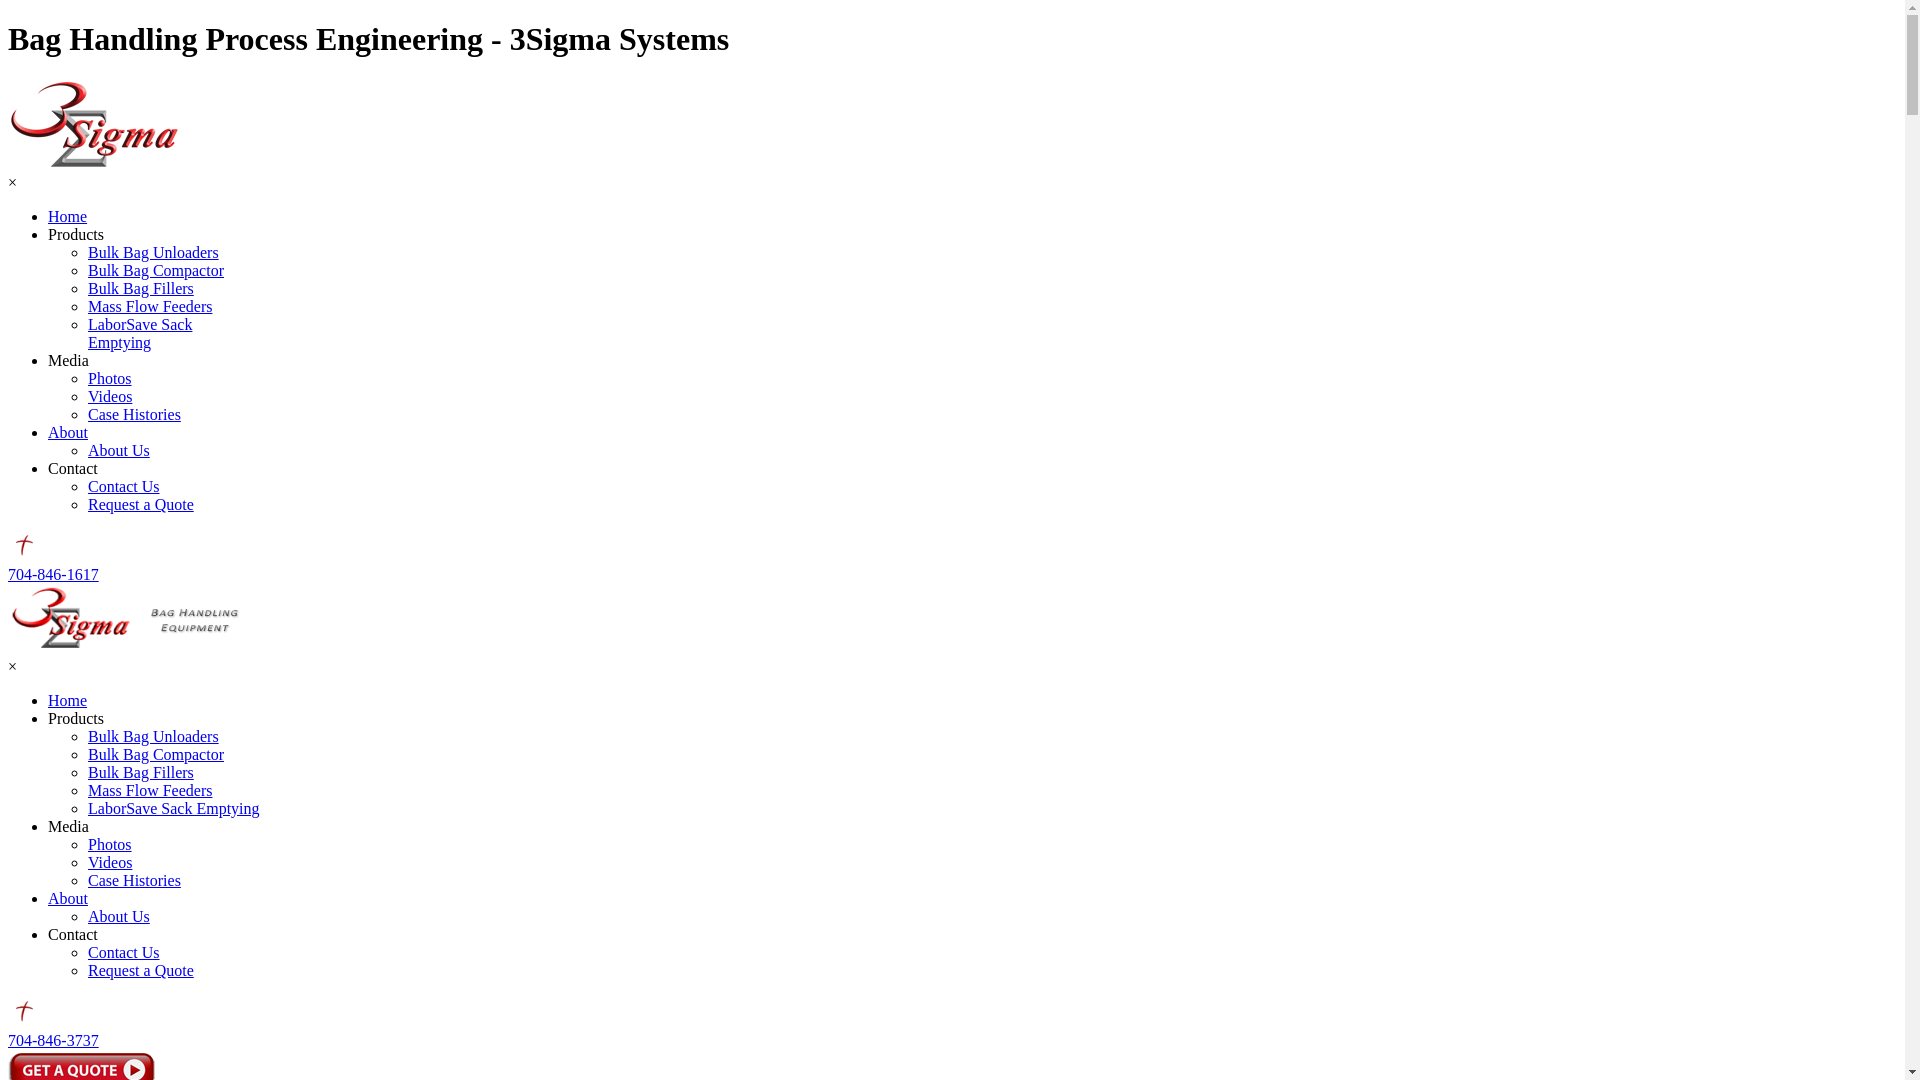 The image size is (1920, 1080). I want to click on Home, so click(68, 216).